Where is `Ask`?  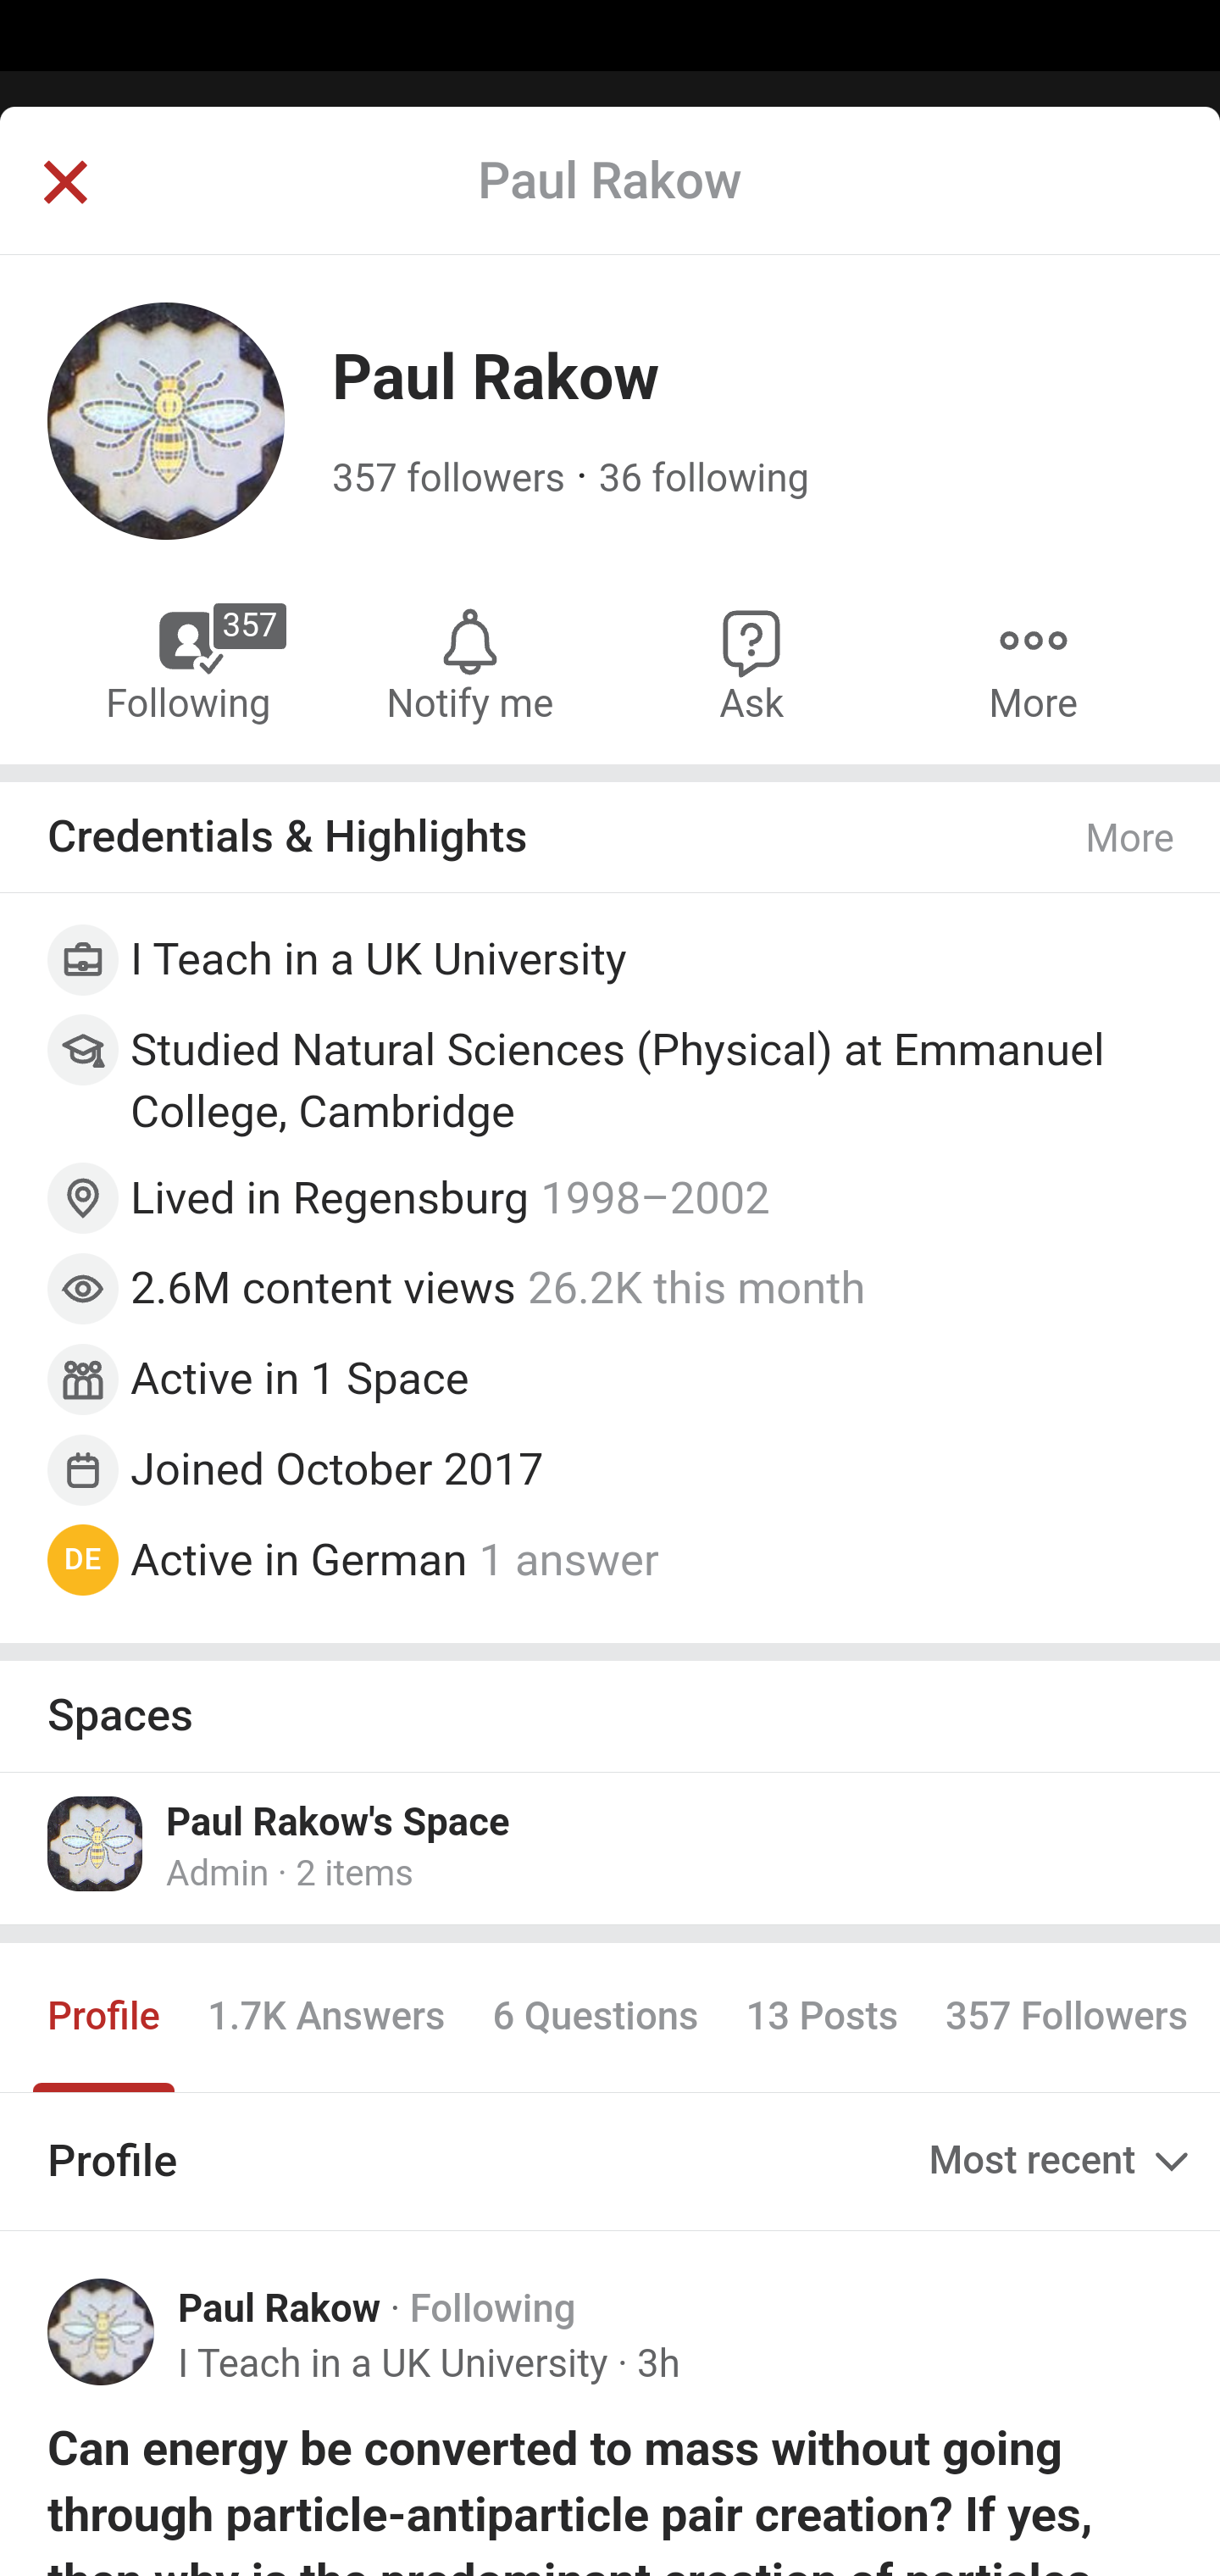
Ask is located at coordinates (752, 664).